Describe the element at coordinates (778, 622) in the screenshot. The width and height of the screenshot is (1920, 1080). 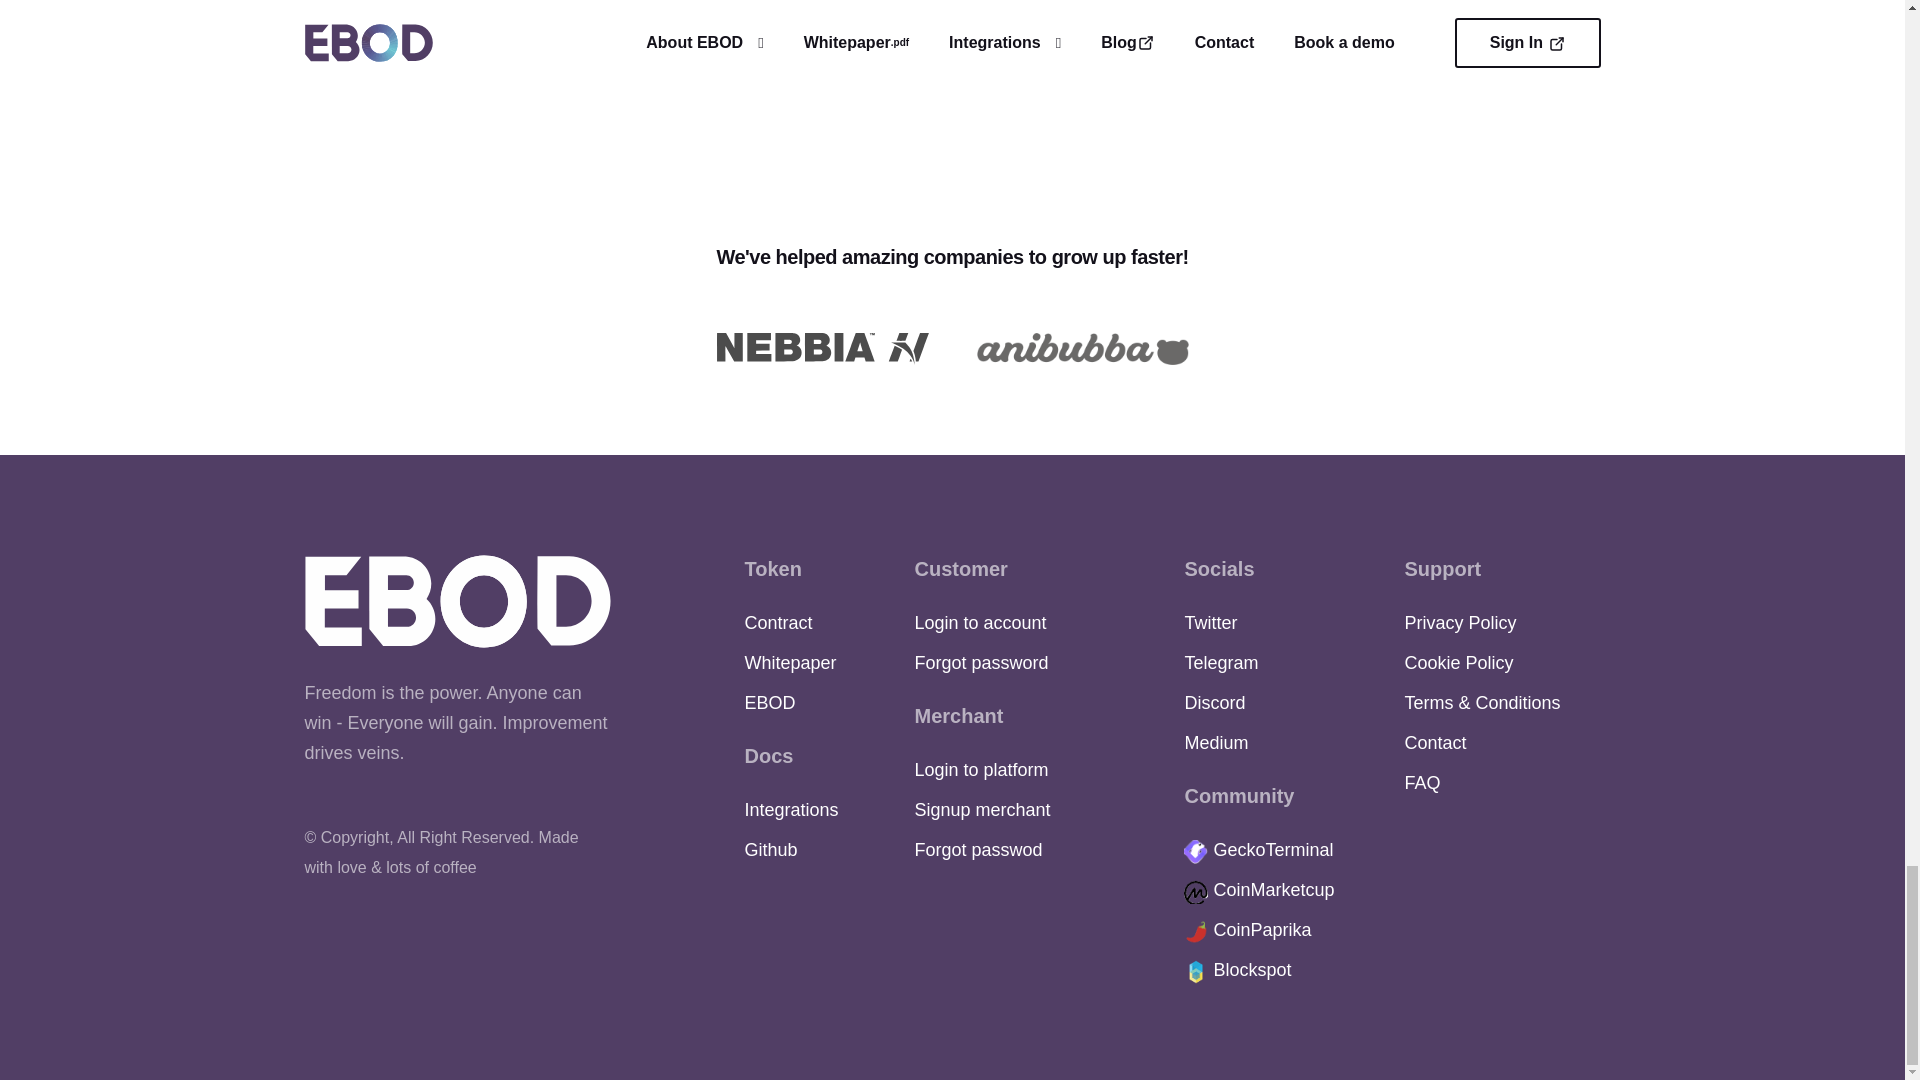
I see `Contract` at that location.